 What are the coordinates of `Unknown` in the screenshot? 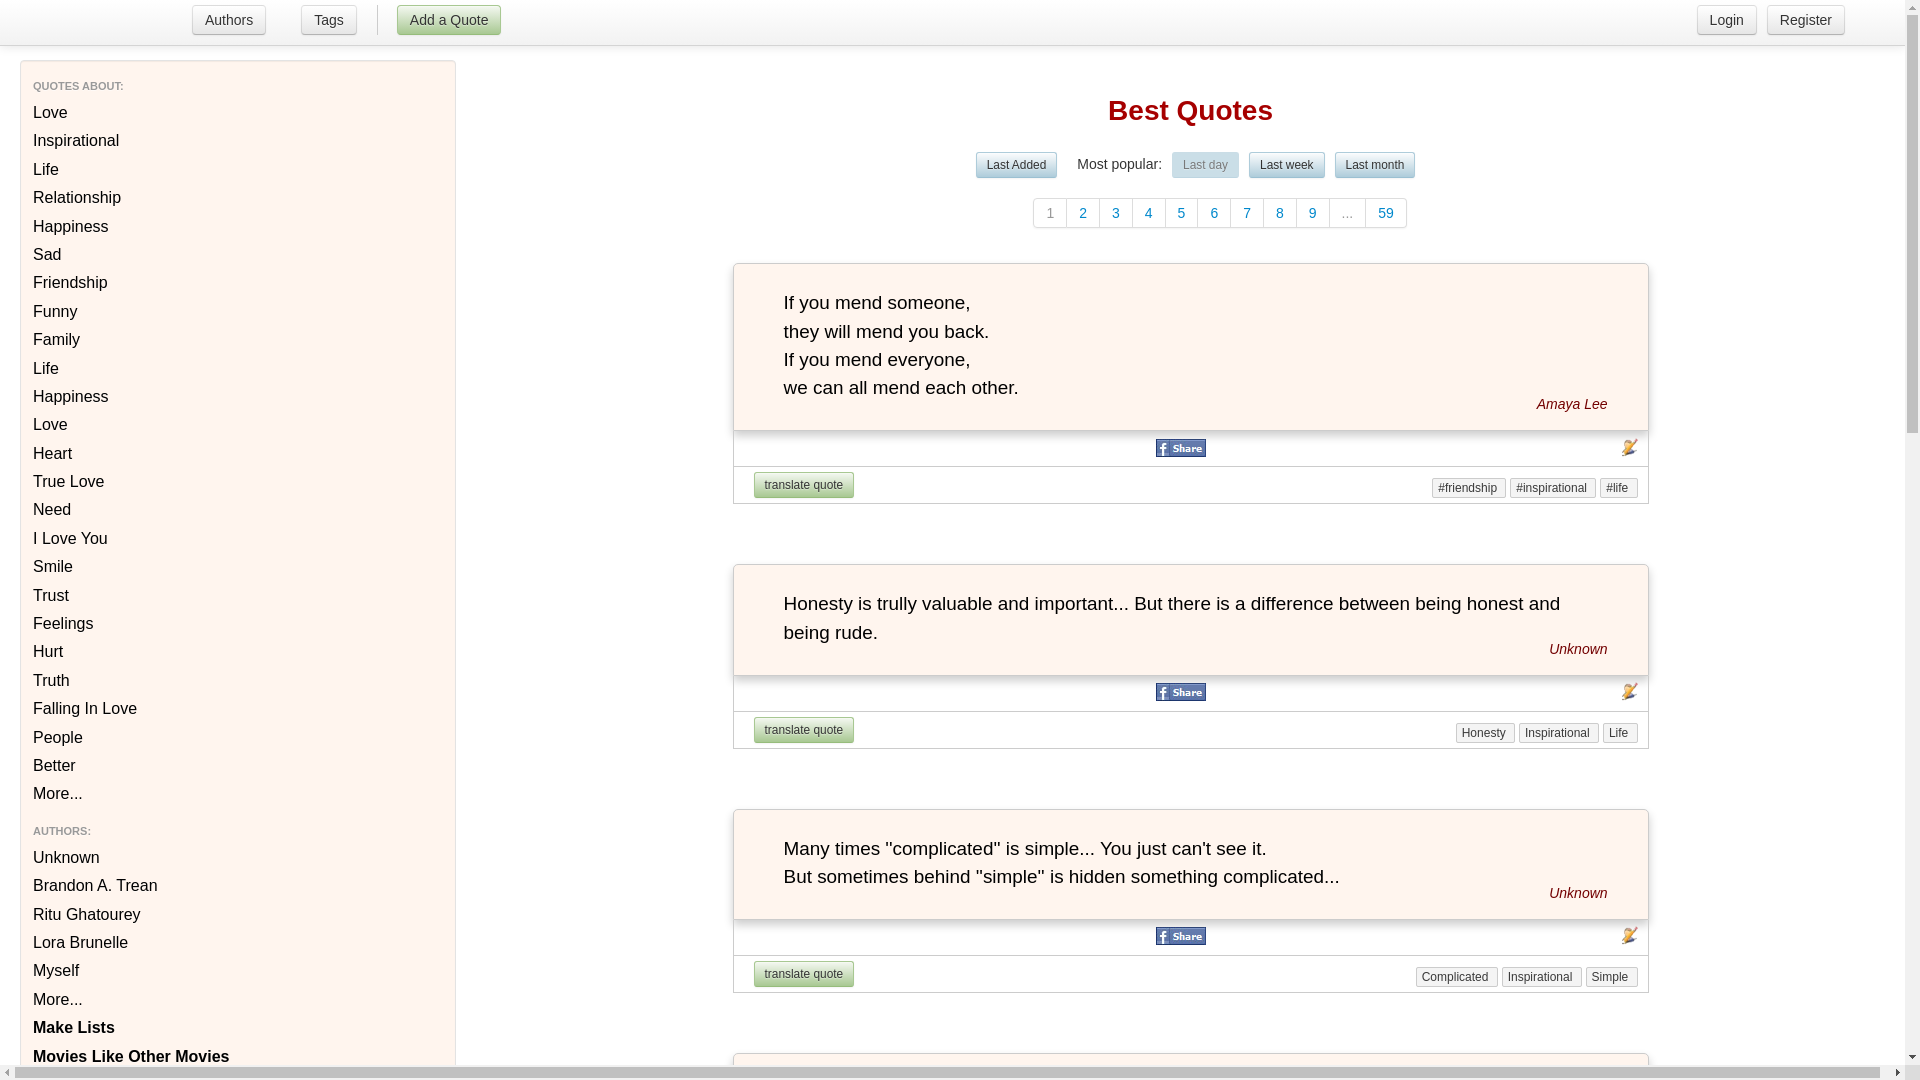 It's located at (238, 858).